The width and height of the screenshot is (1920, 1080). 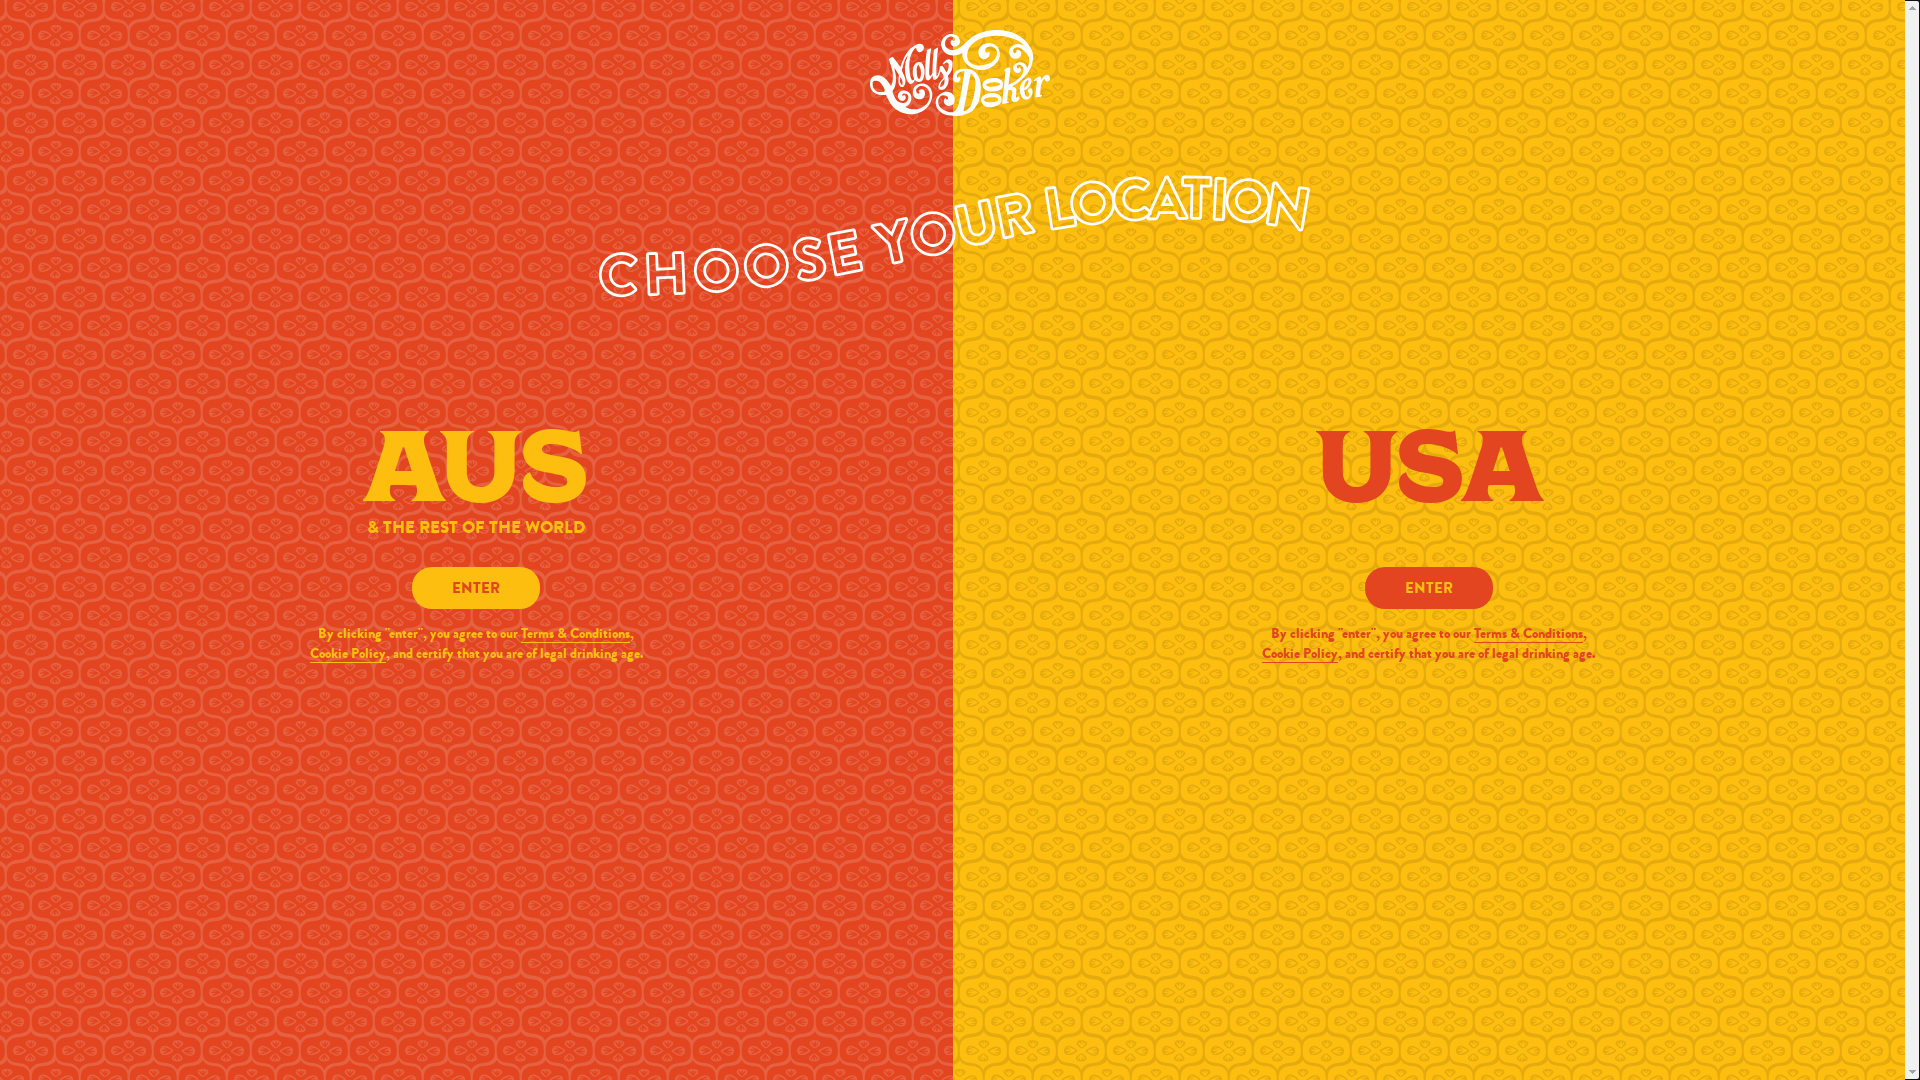 What do you see at coordinates (1882, 55) in the screenshot?
I see `USA` at bounding box center [1882, 55].